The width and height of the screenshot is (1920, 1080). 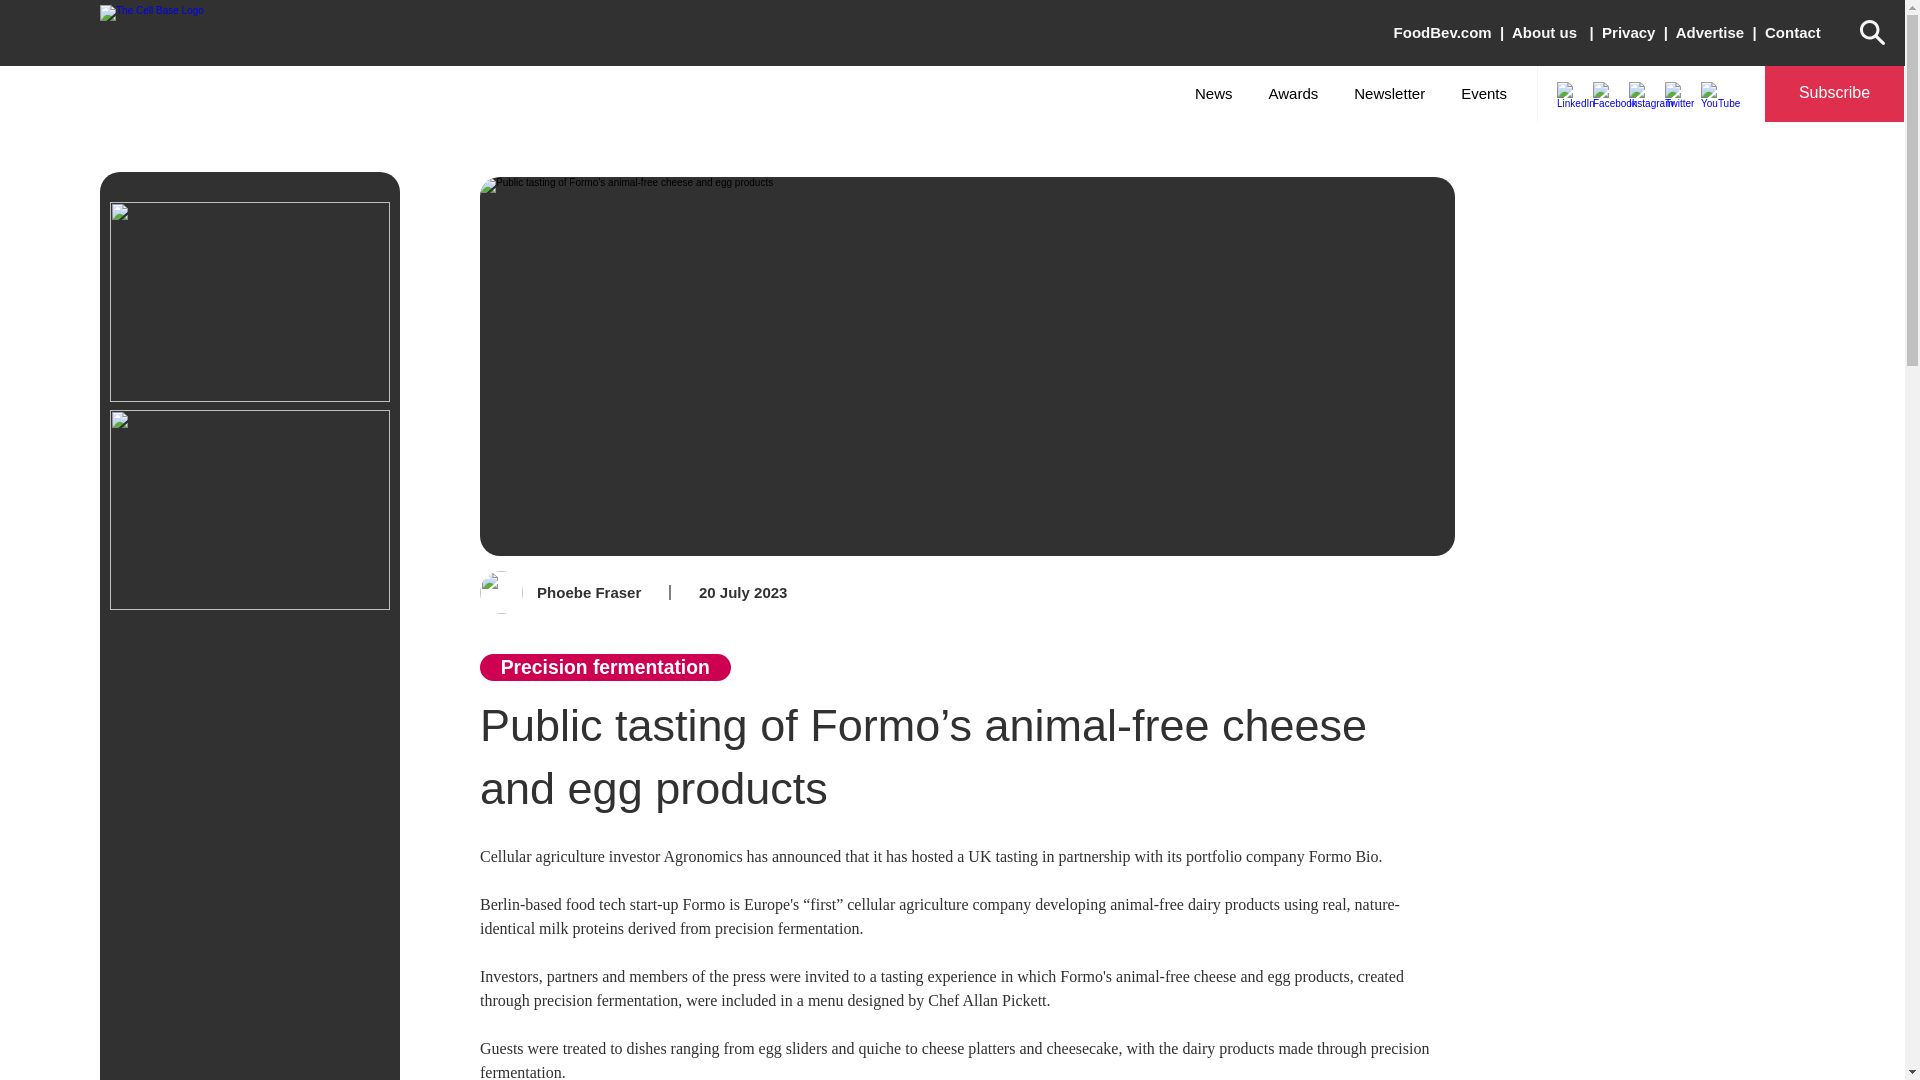 I want to click on FoodBev.com, so click(x=1628, y=32).